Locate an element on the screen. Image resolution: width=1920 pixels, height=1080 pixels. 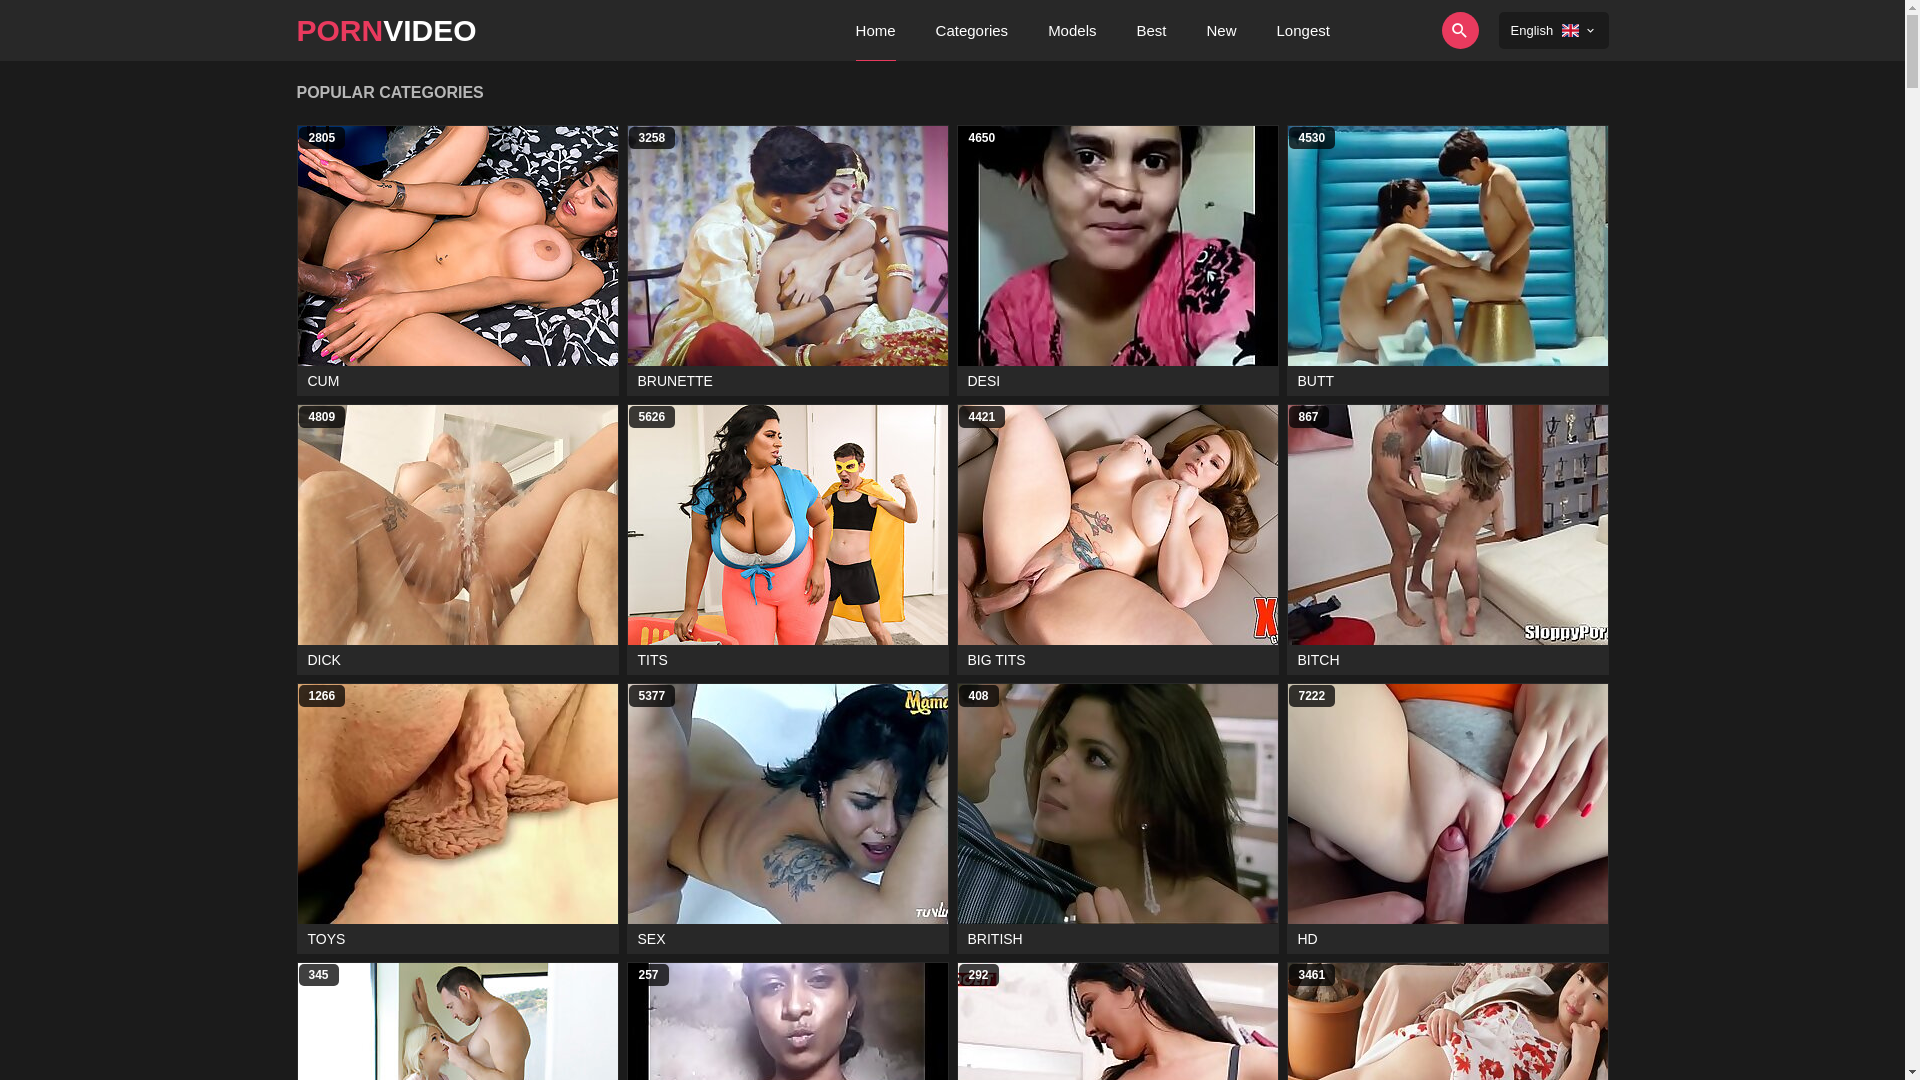
5626
TITS is located at coordinates (787, 540).